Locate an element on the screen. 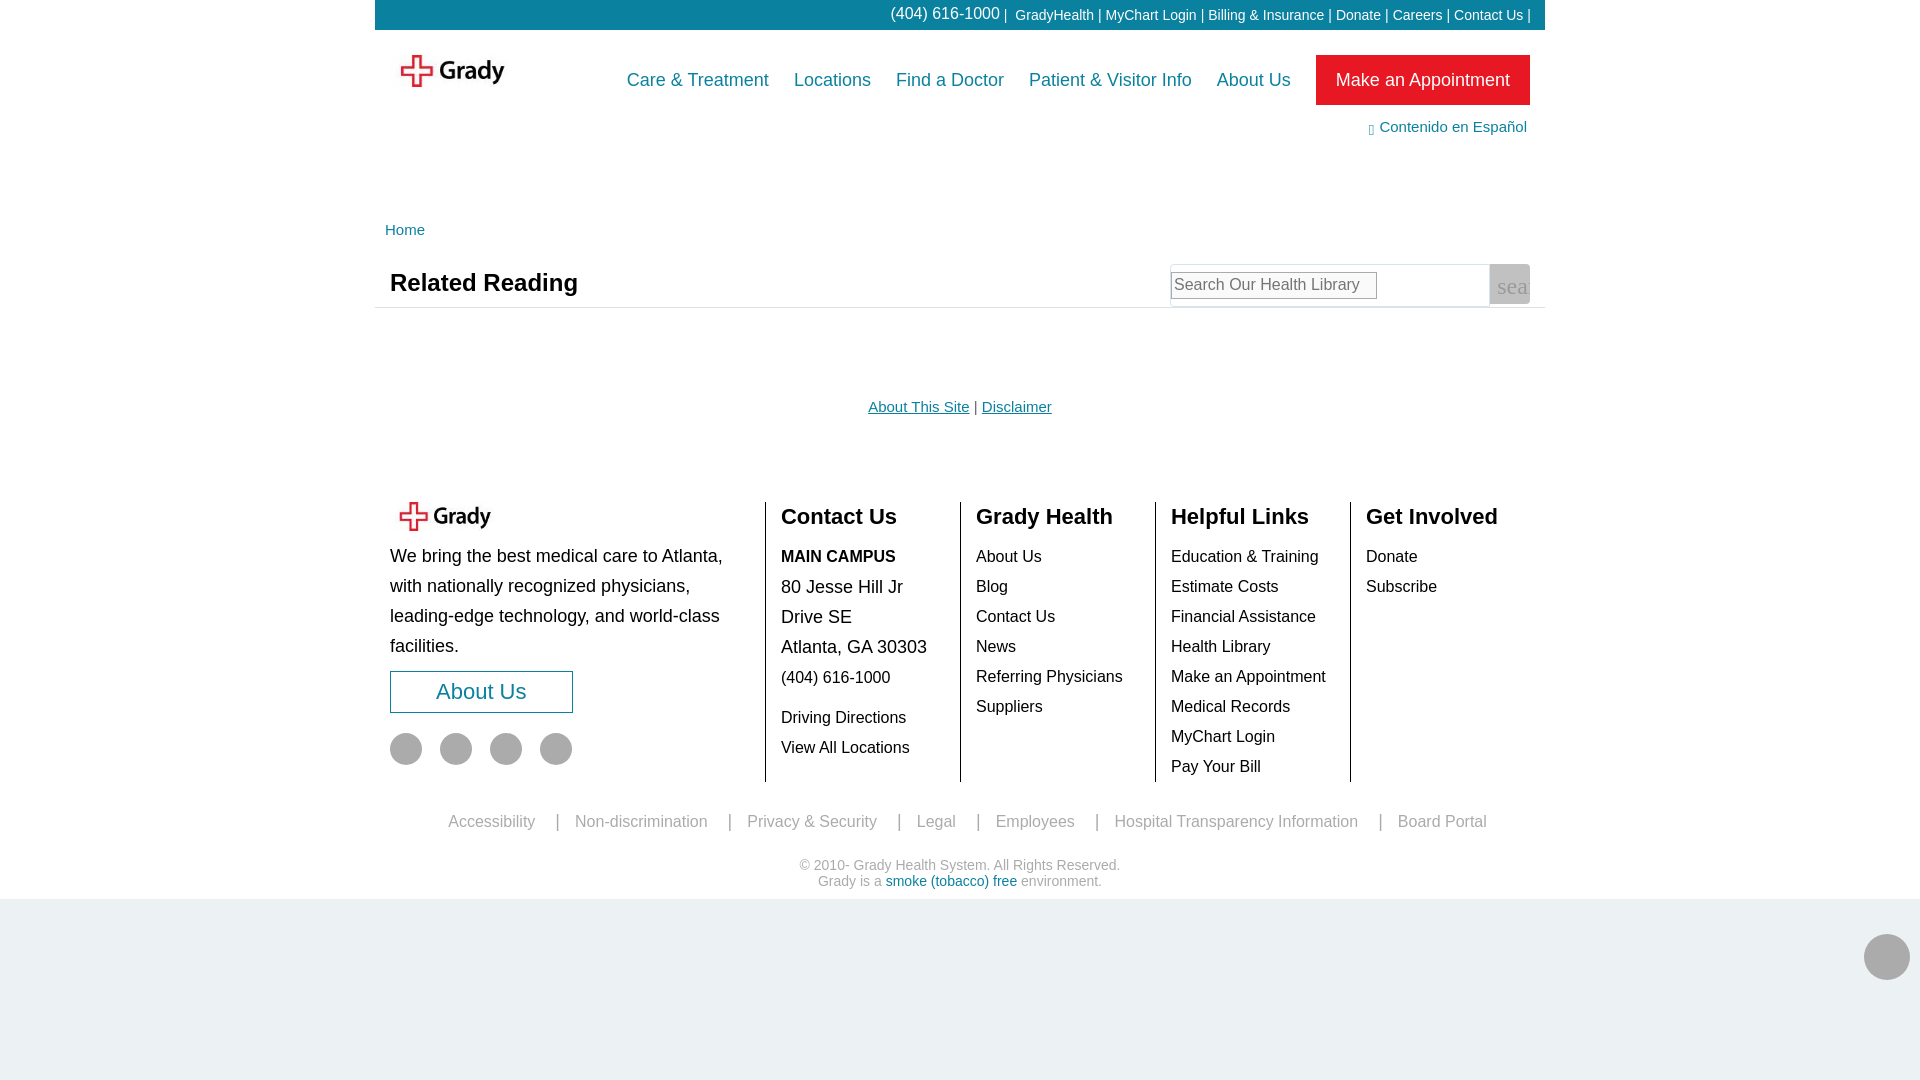 This screenshot has width=1920, height=1080. Donate is located at coordinates (1358, 14).